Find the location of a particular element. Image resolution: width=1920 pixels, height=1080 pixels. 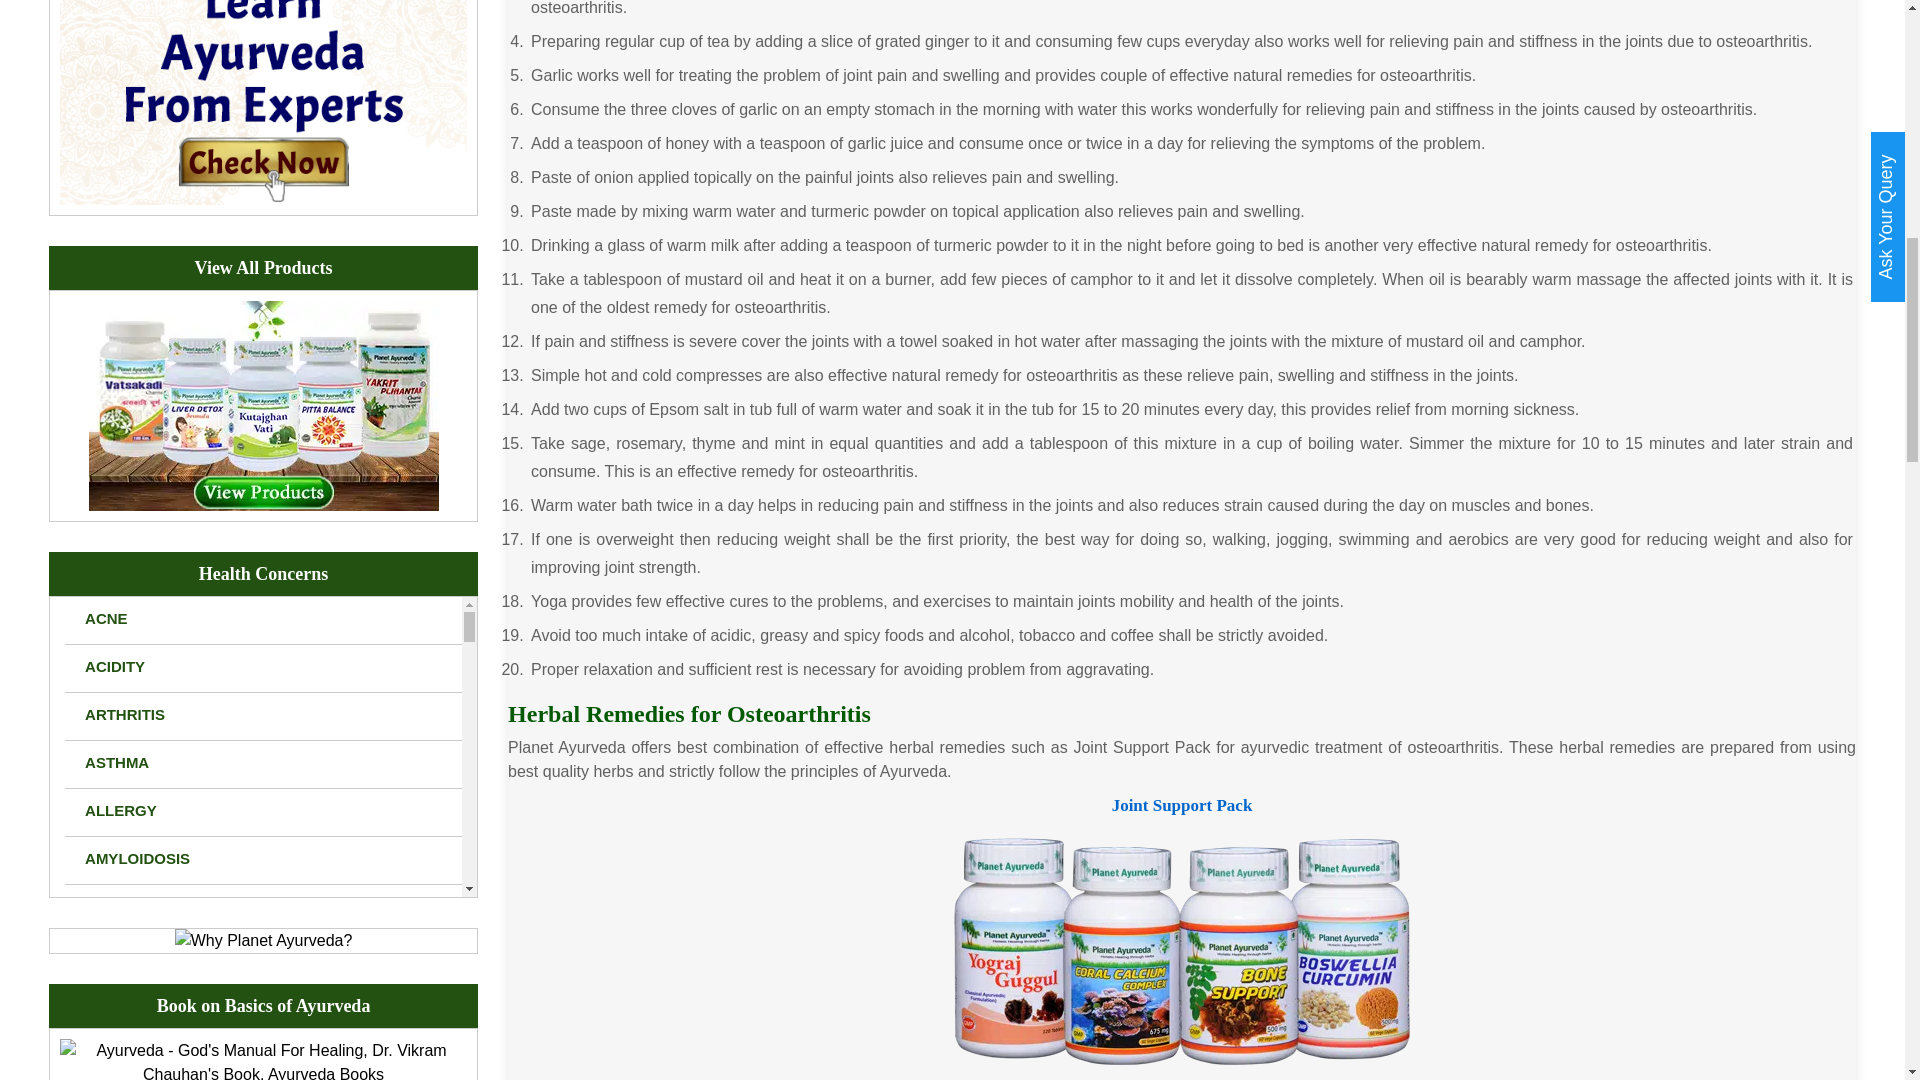

Ayurveda medcines and Herbal Store is located at coordinates (264, 404).